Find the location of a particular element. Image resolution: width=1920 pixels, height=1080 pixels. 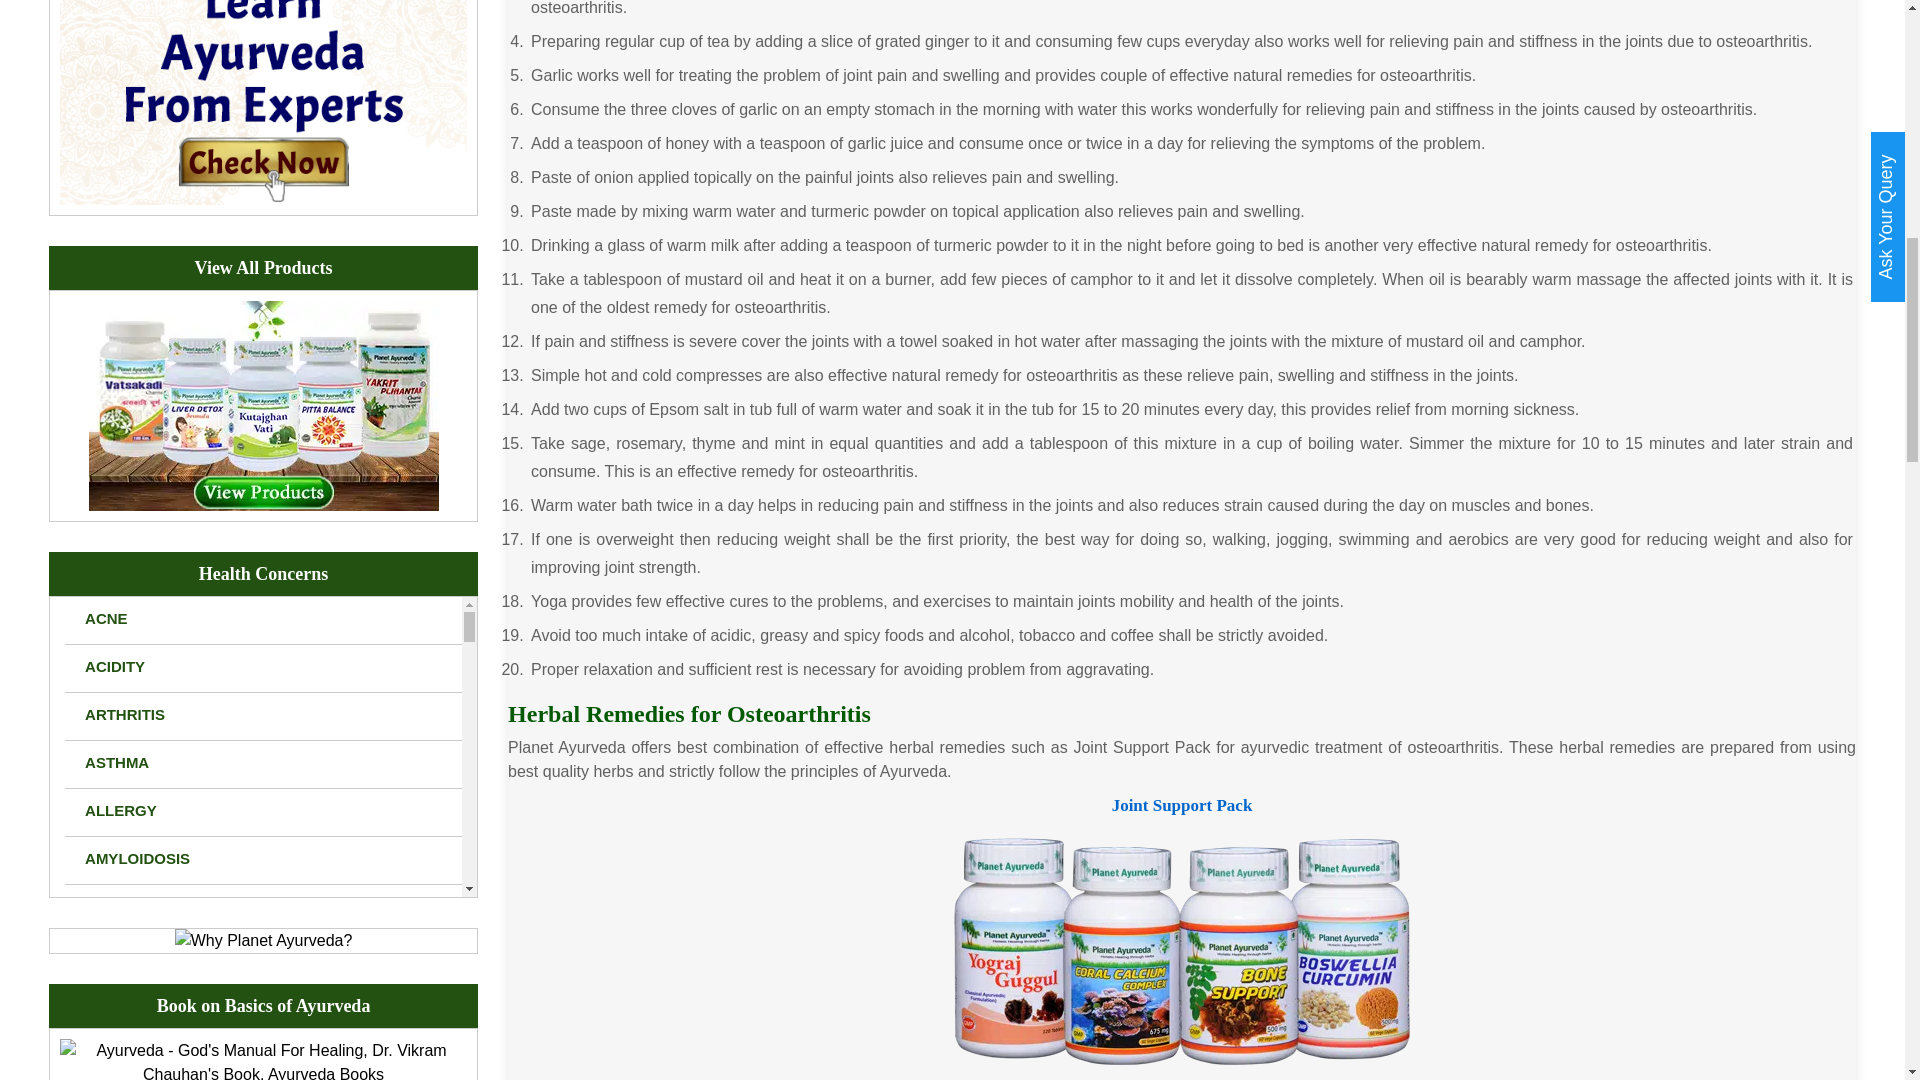

Ayurveda medcines and Herbal Store is located at coordinates (264, 404).